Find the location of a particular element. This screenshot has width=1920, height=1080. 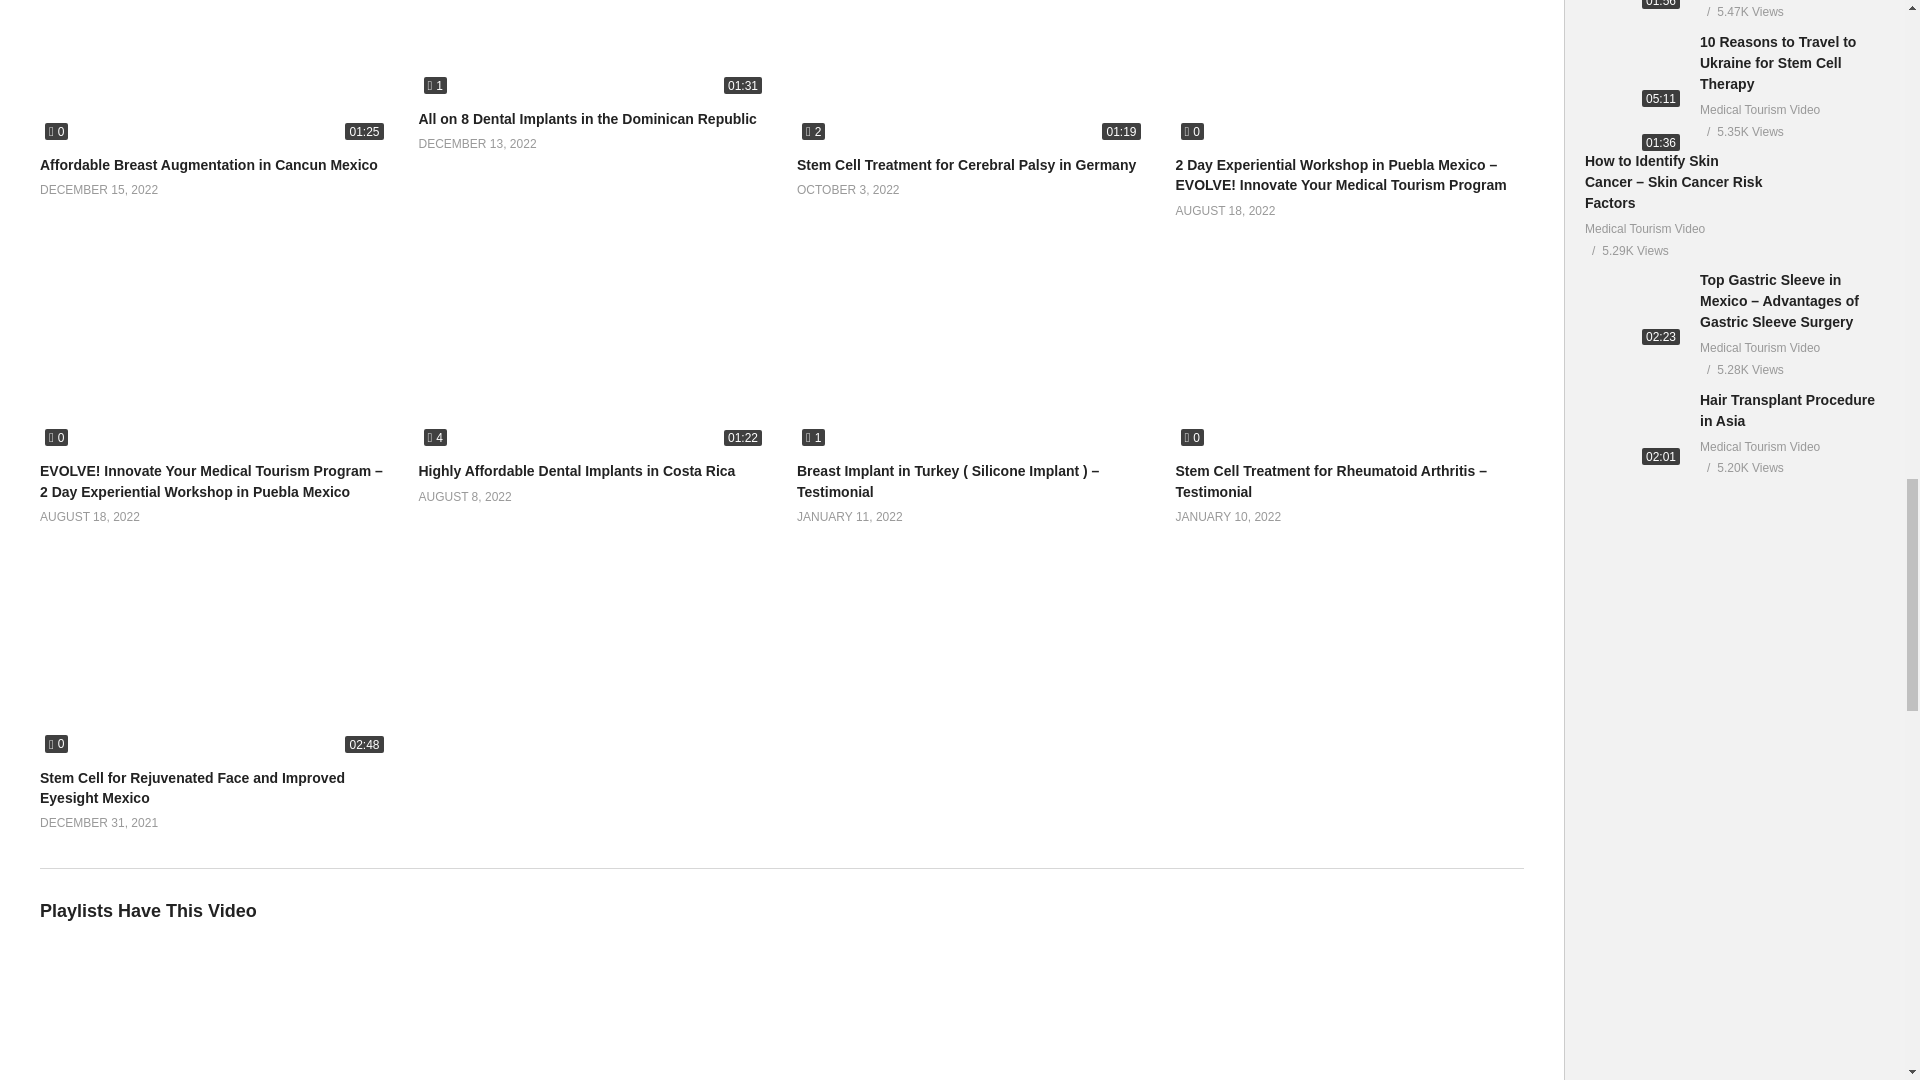

Stem Cell Treatment for Cerebral Palsy in Germany is located at coordinates (971, 72).